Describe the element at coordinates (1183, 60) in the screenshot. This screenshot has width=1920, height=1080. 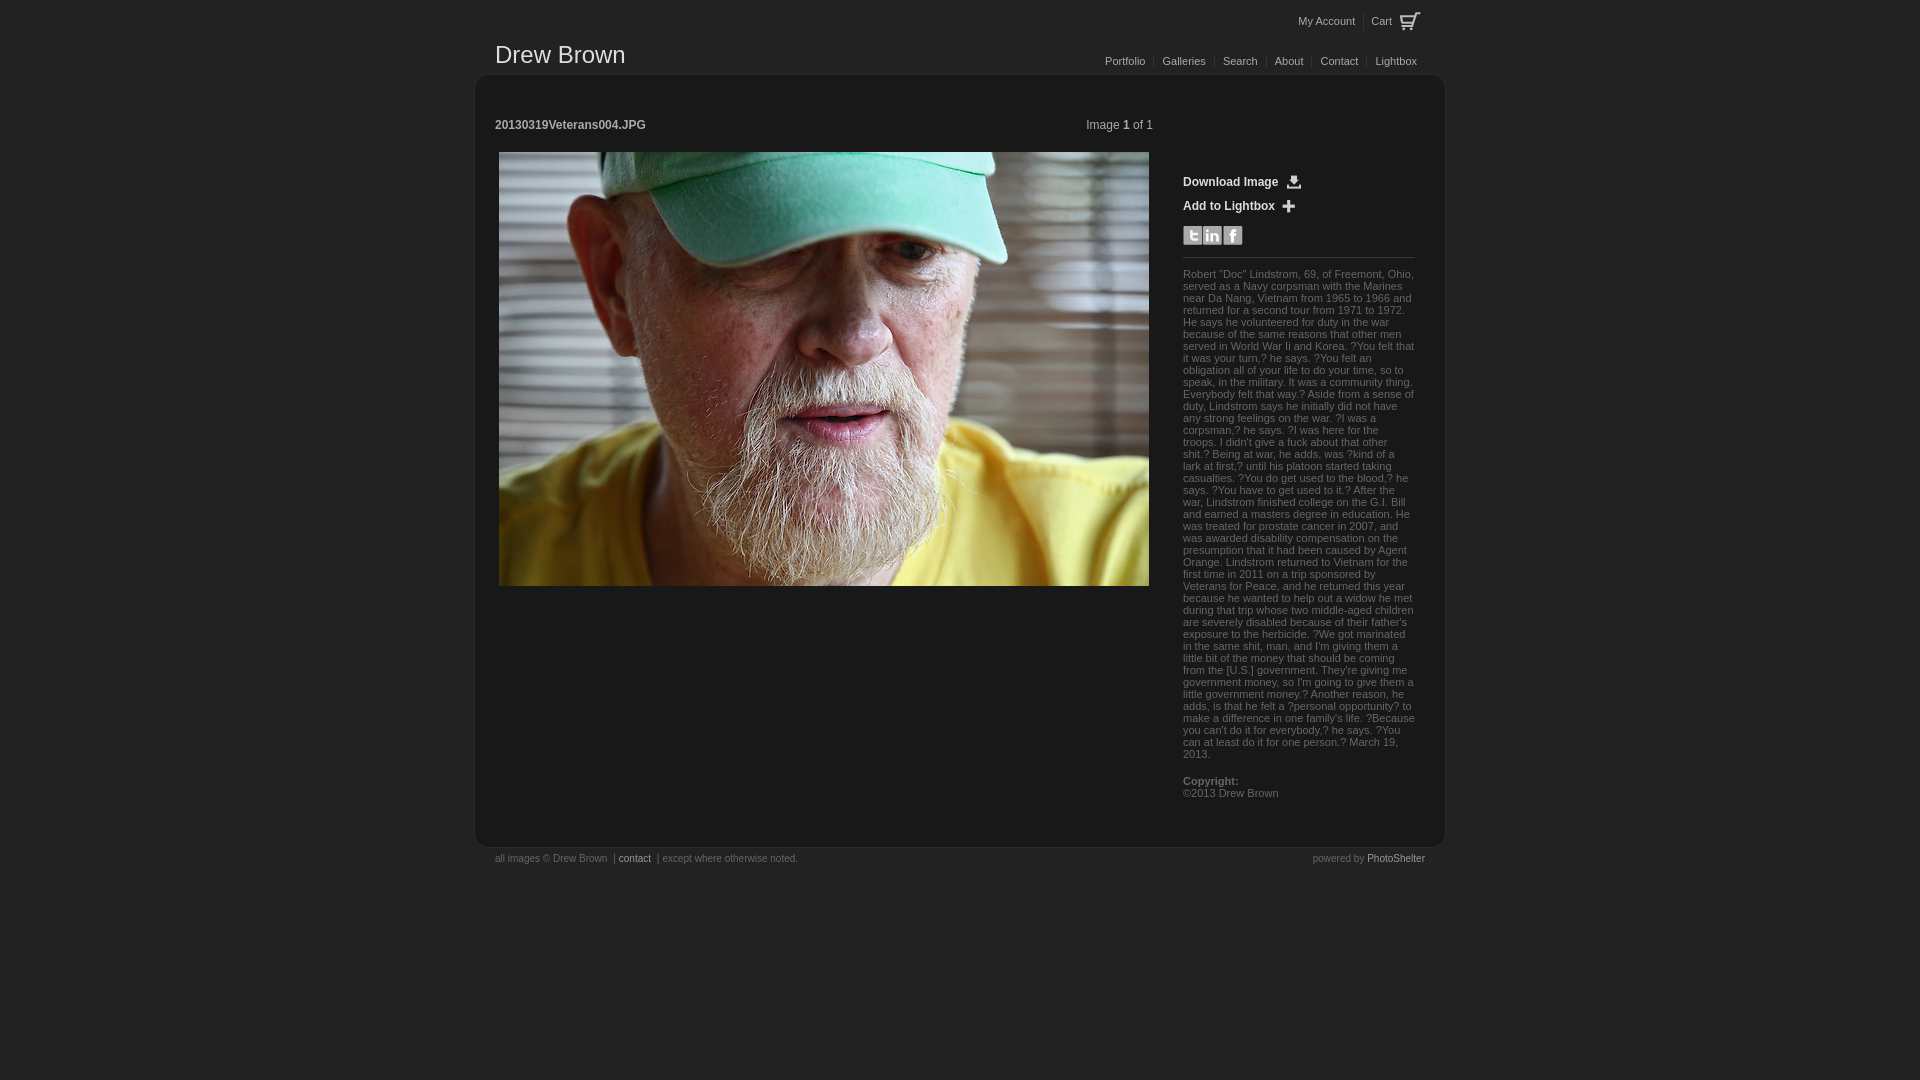
I see `Galleries` at that location.